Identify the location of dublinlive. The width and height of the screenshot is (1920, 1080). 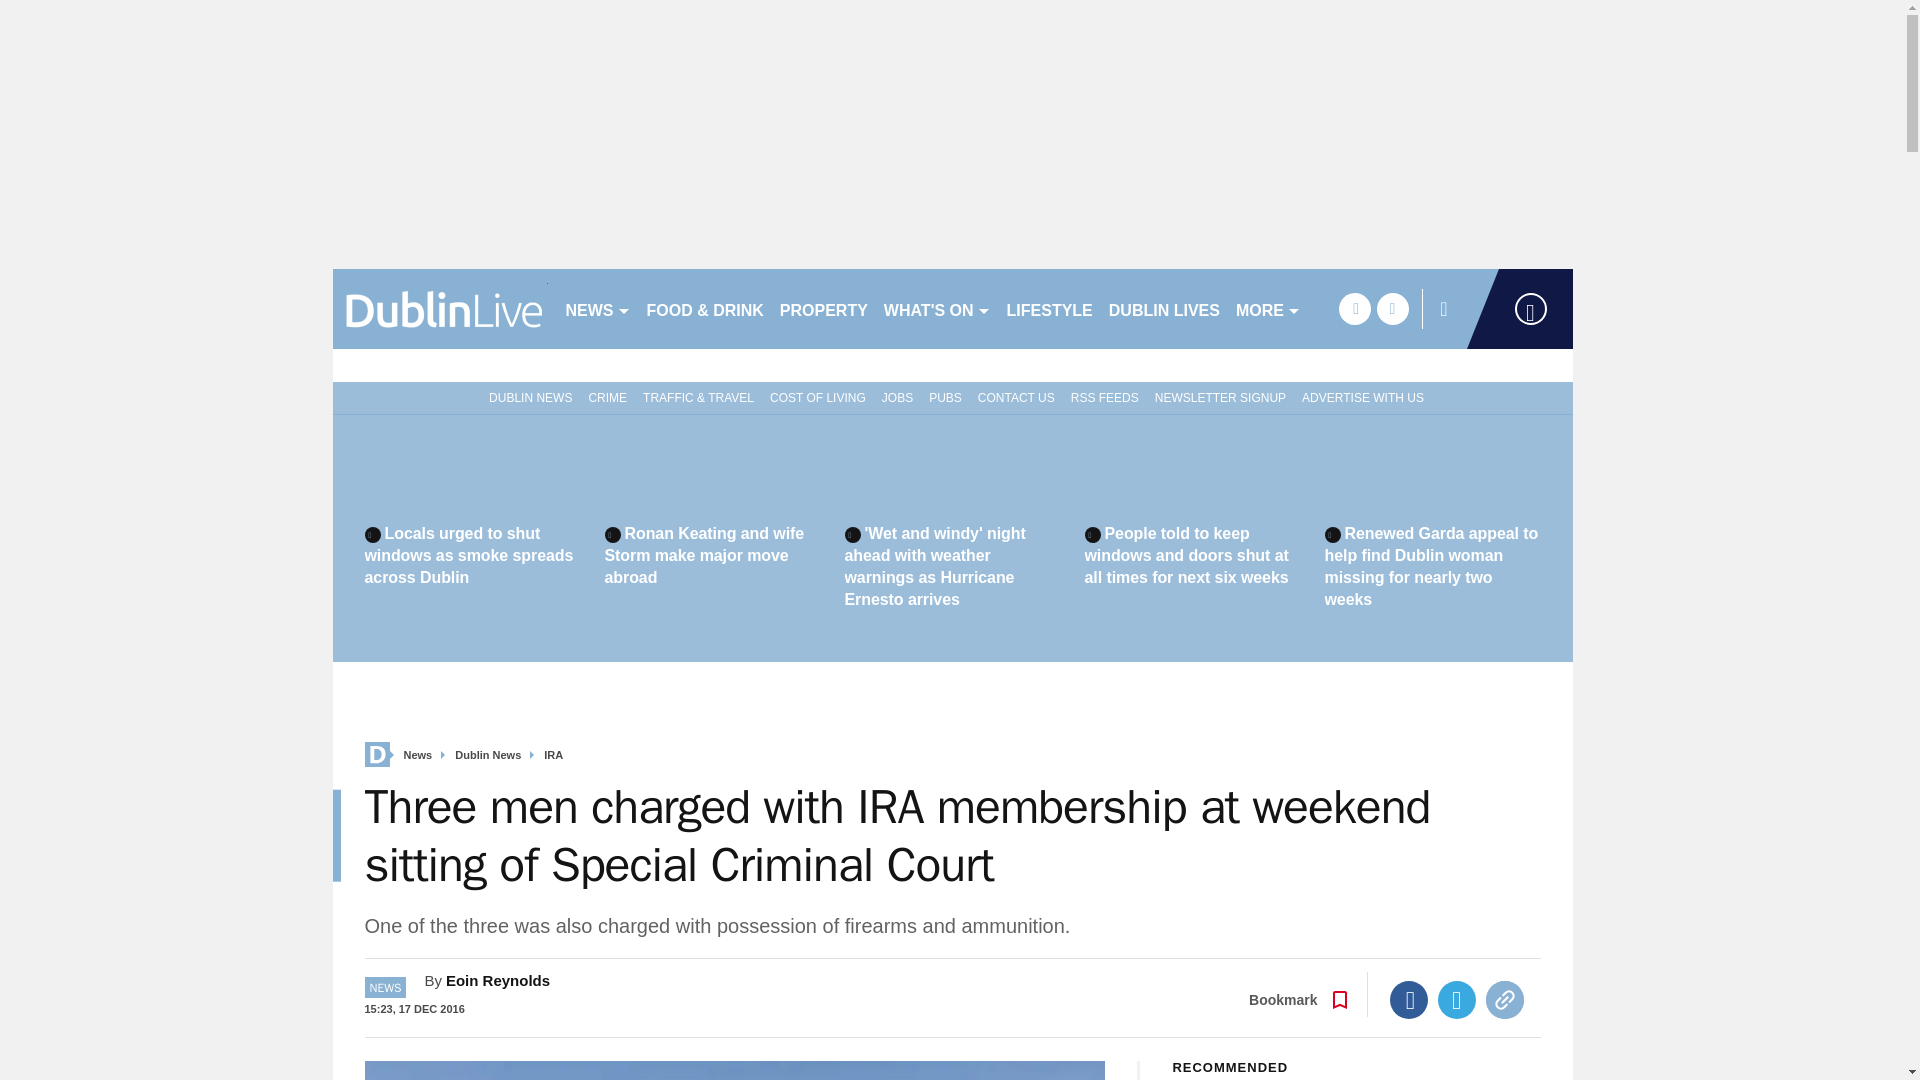
(440, 308).